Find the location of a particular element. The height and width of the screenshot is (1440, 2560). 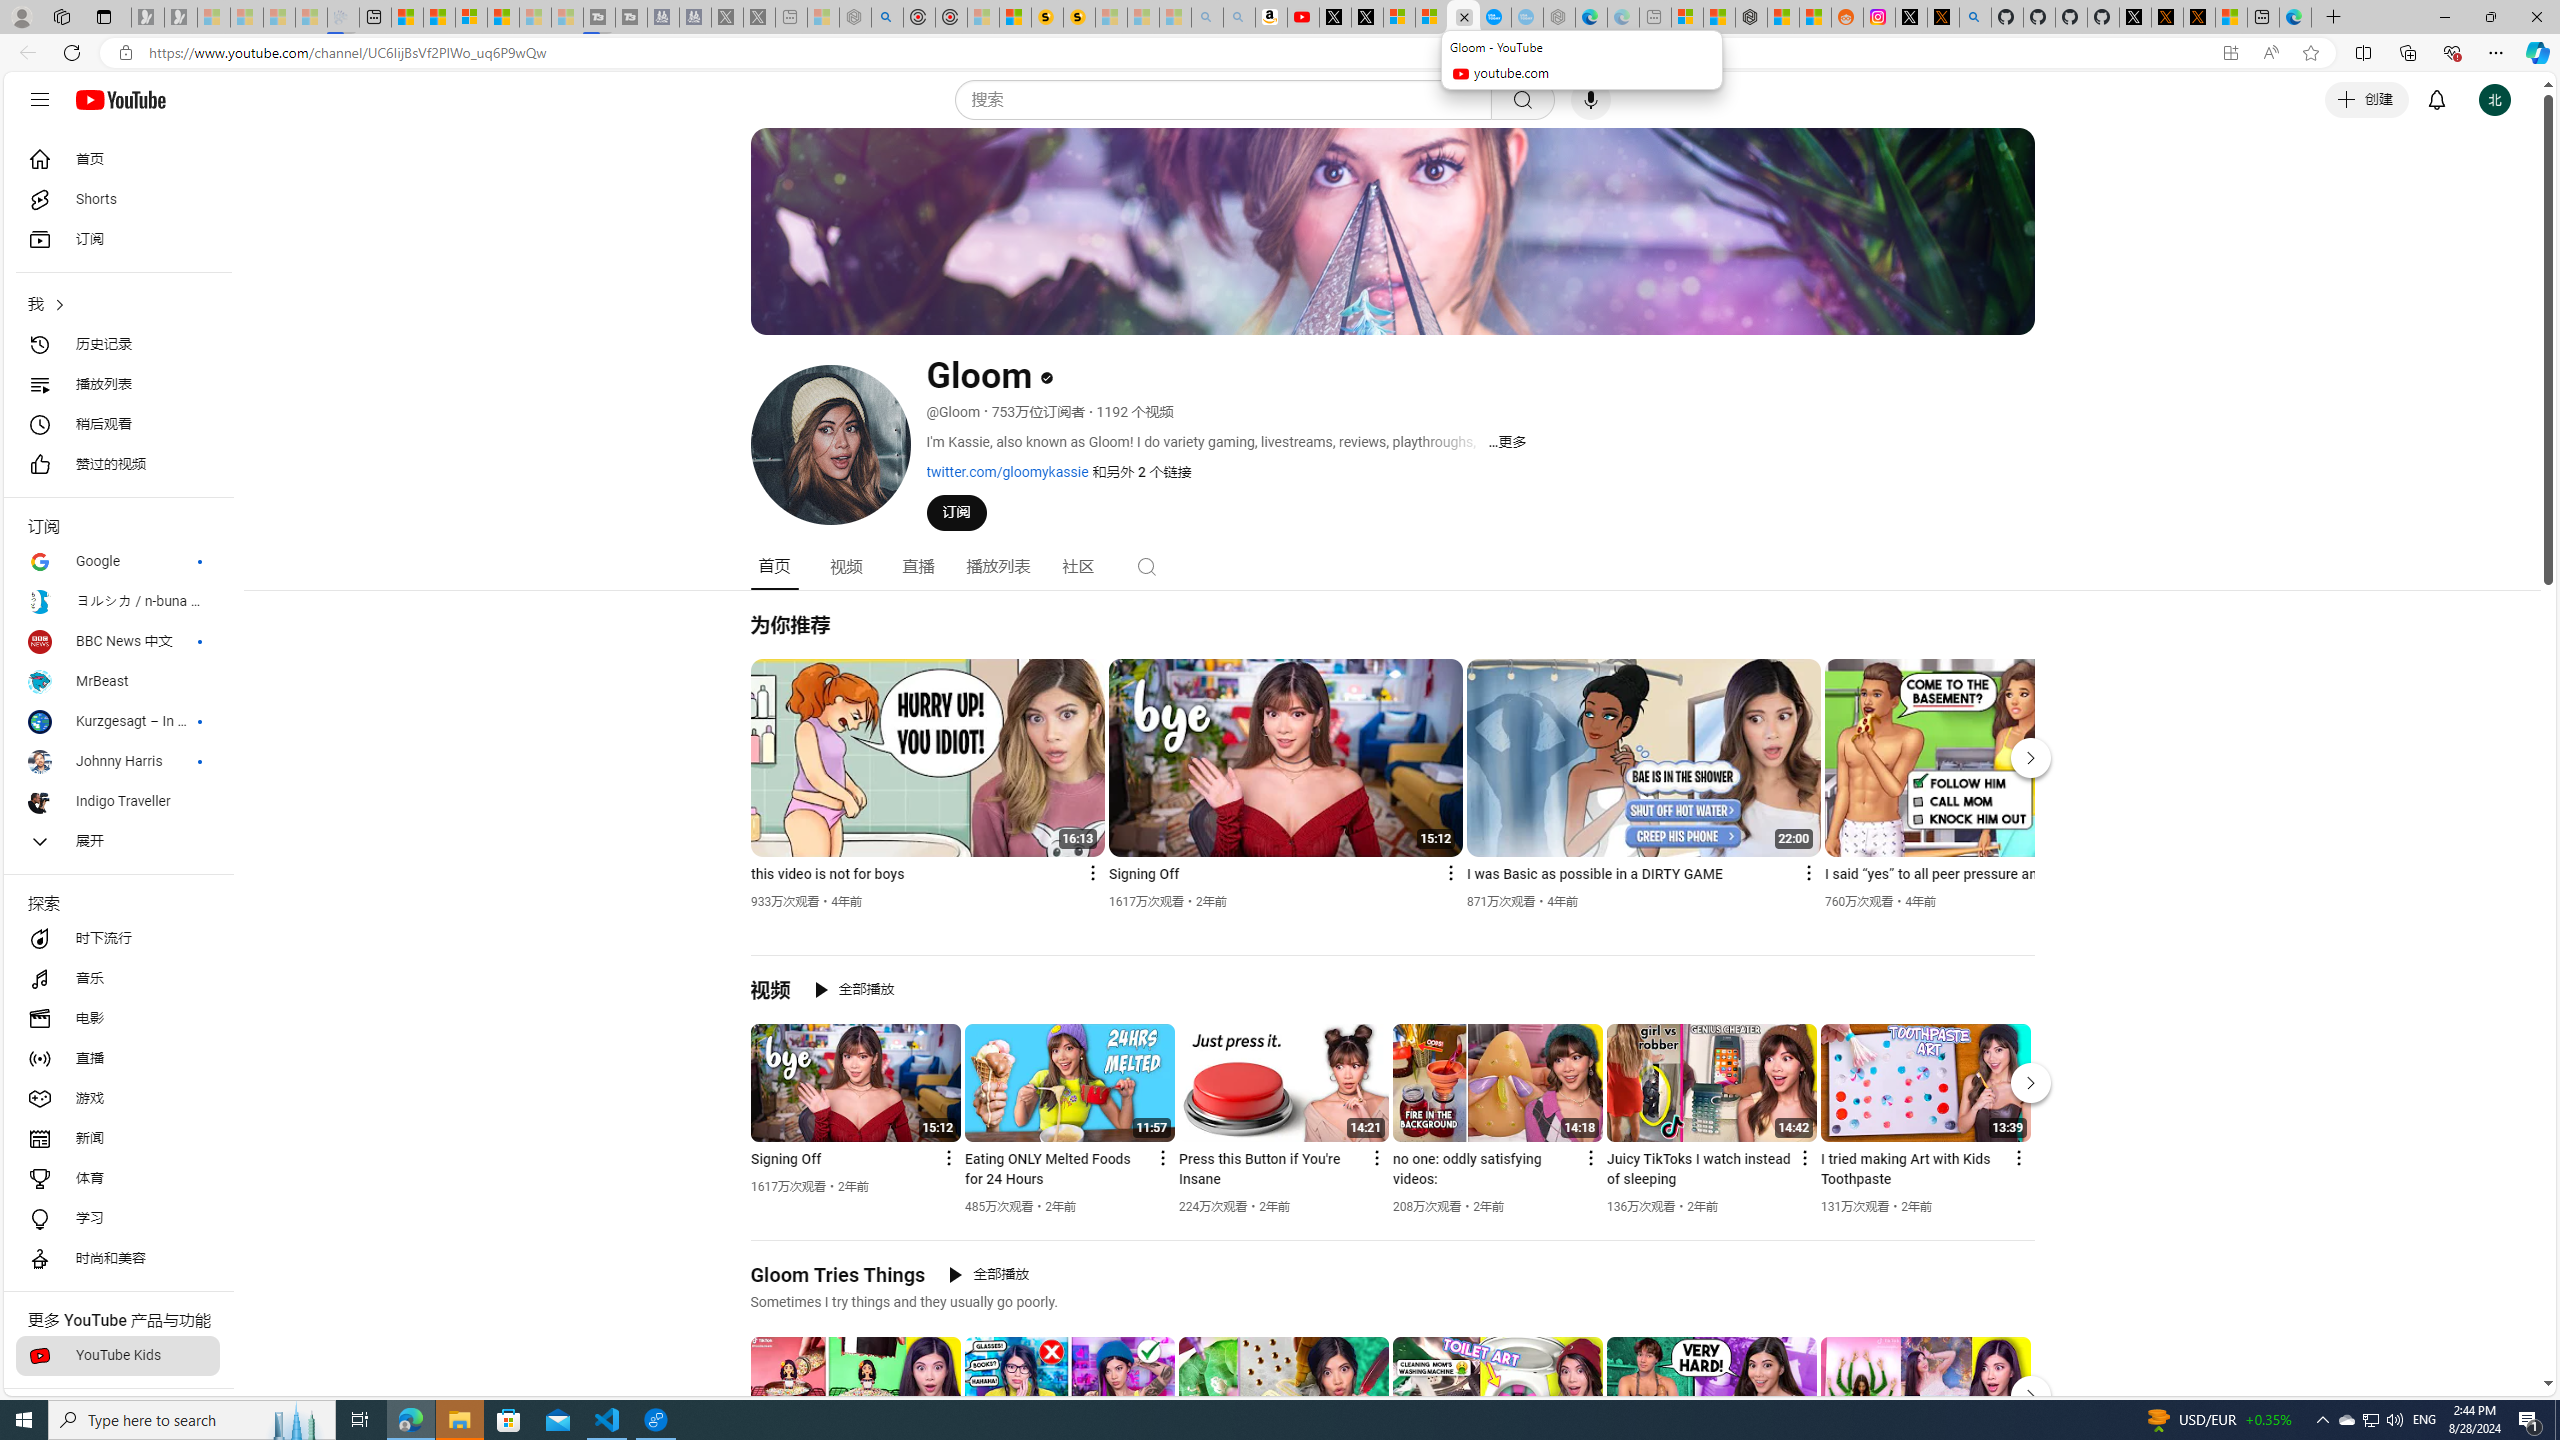

New Tab is located at coordinates (2333, 17).